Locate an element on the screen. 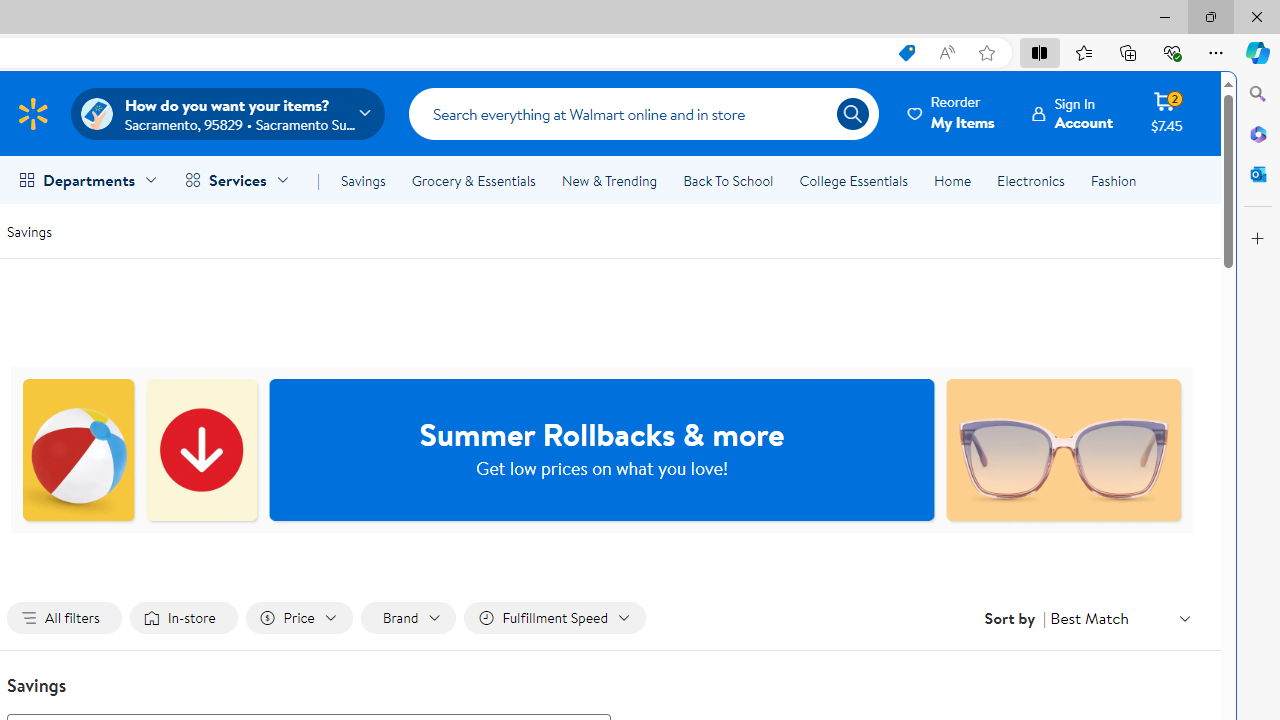  Search icon is located at coordinates (852, 114).